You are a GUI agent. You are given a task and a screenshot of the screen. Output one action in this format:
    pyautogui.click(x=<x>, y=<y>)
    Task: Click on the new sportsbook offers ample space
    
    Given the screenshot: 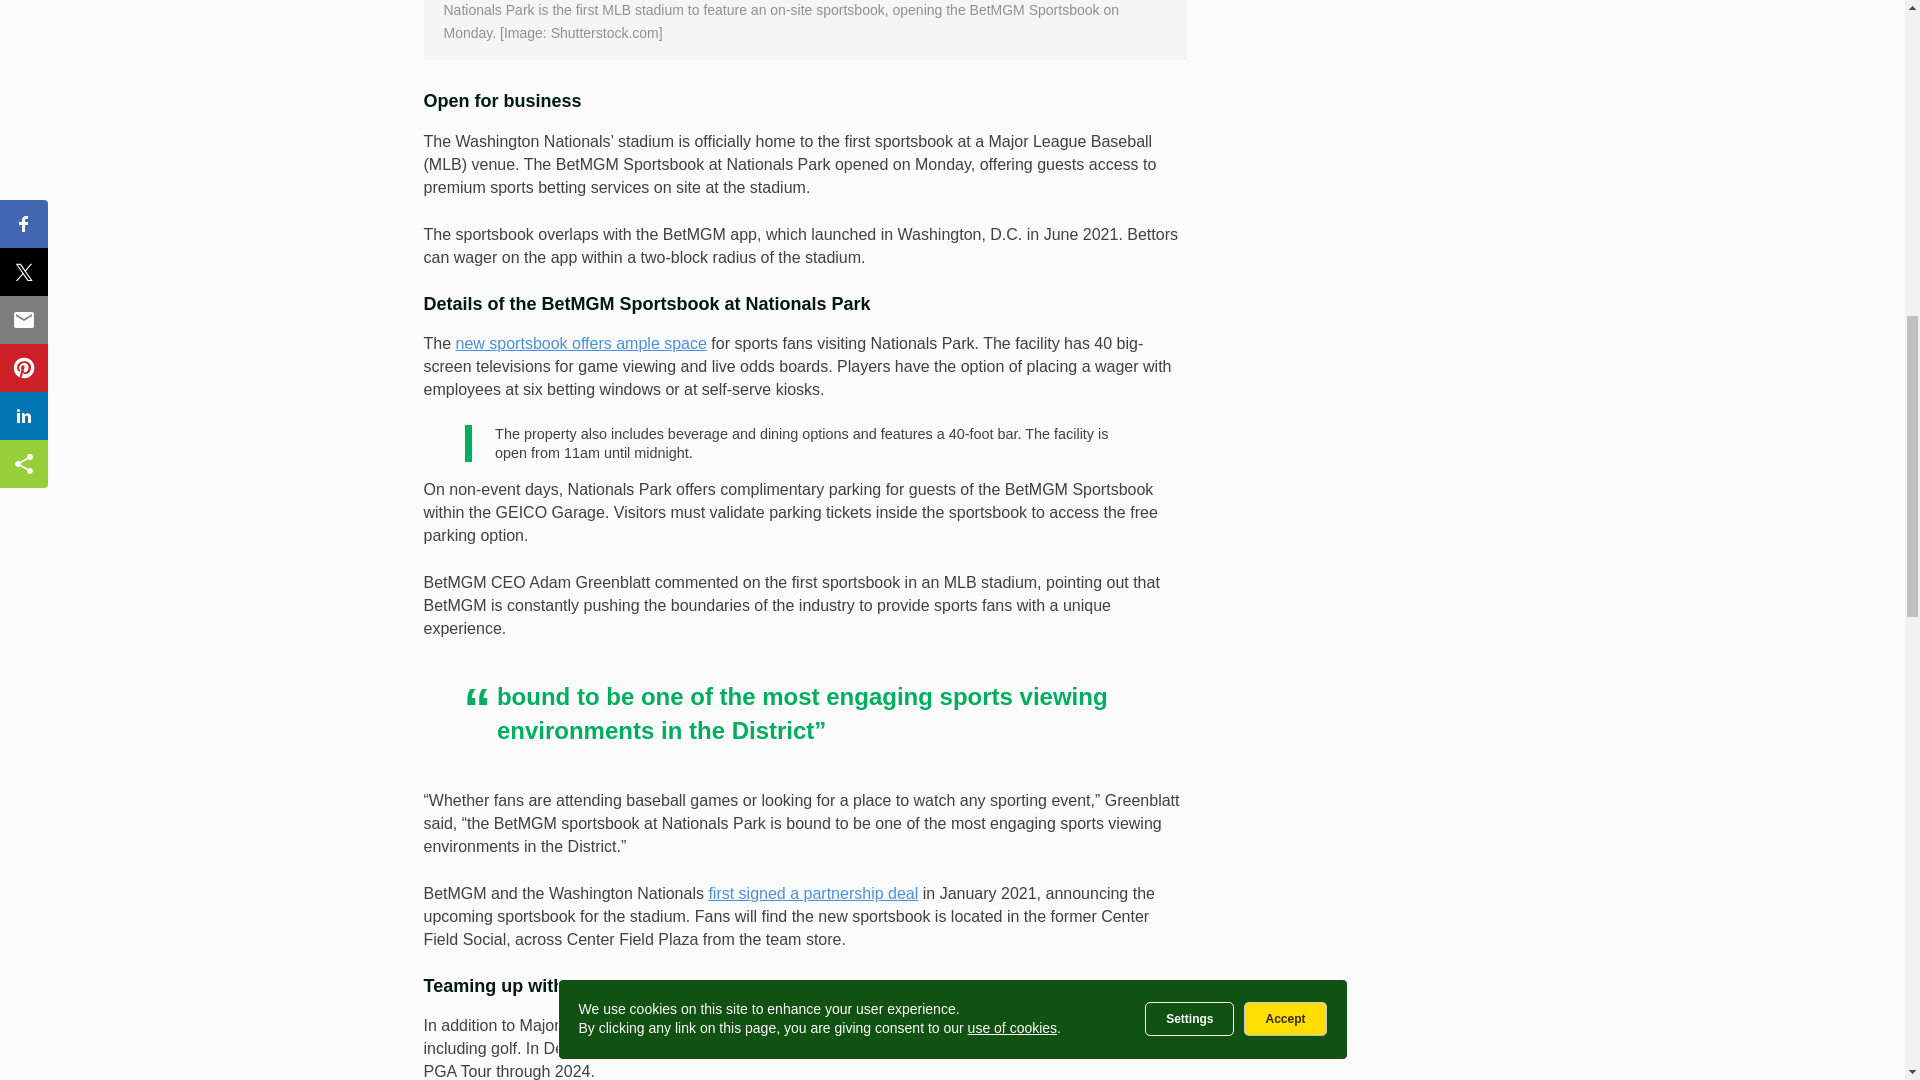 What is the action you would take?
    pyautogui.click(x=581, y=343)
    